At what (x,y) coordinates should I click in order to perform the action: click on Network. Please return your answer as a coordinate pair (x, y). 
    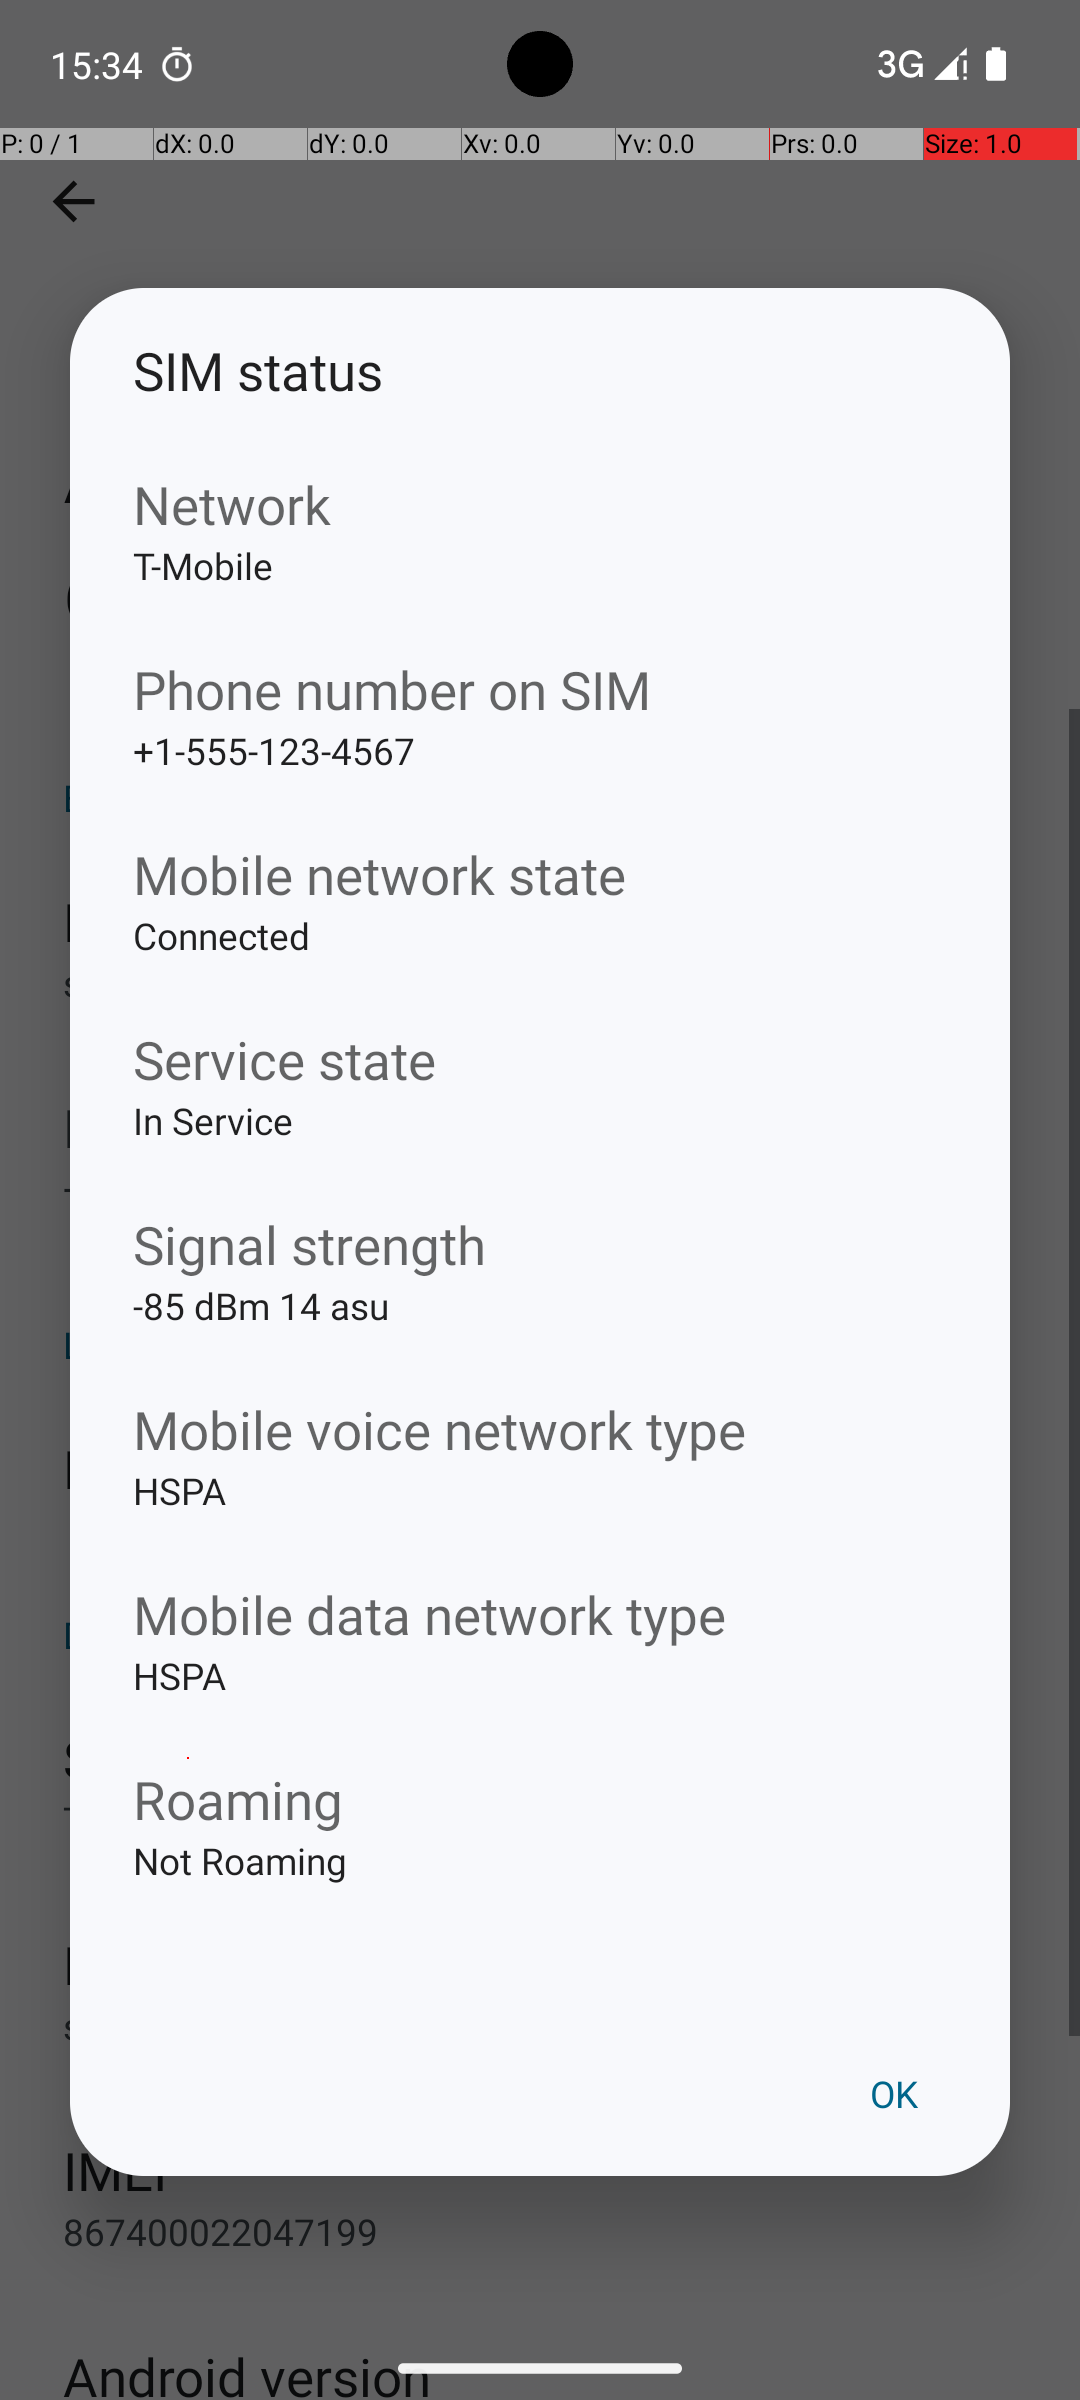
    Looking at the image, I should click on (540, 504).